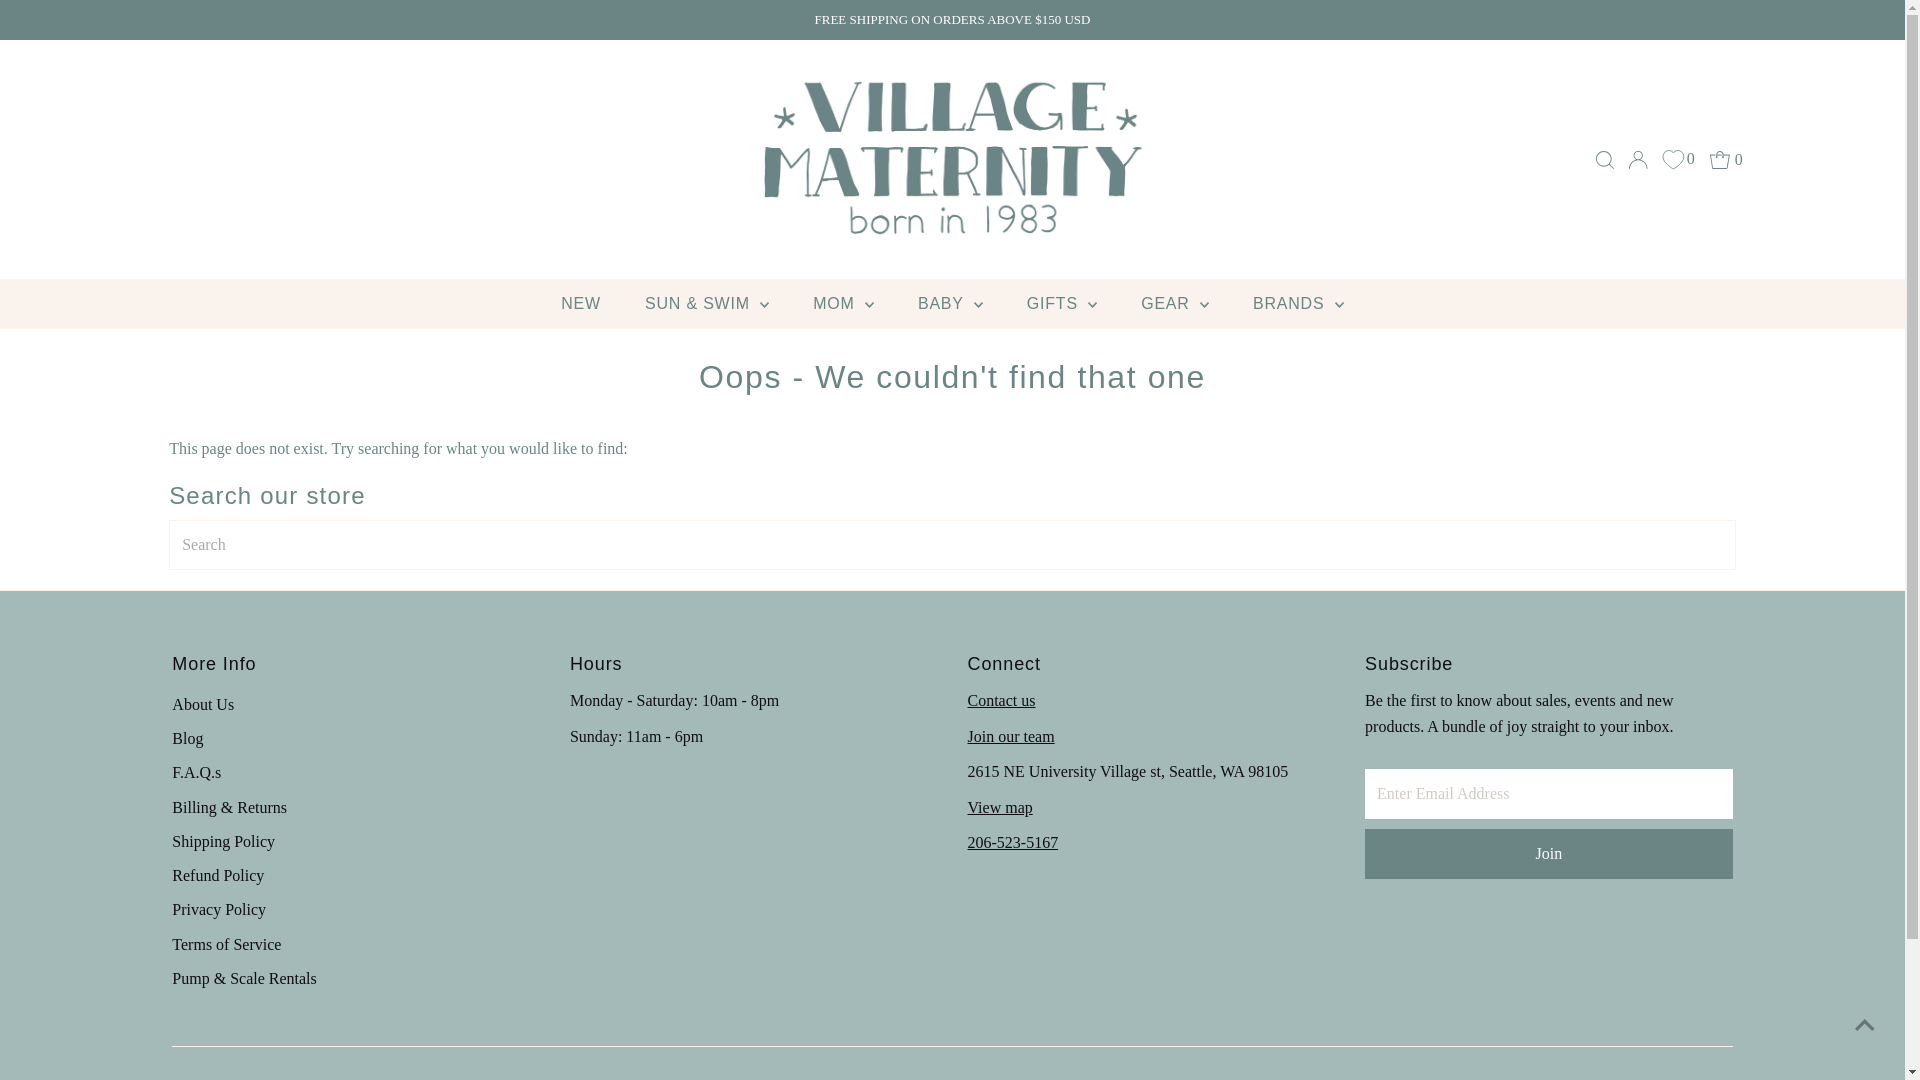 This screenshot has width=1920, height=1080. What do you see at coordinates (1010, 736) in the screenshot?
I see `Join Our Team!` at bounding box center [1010, 736].